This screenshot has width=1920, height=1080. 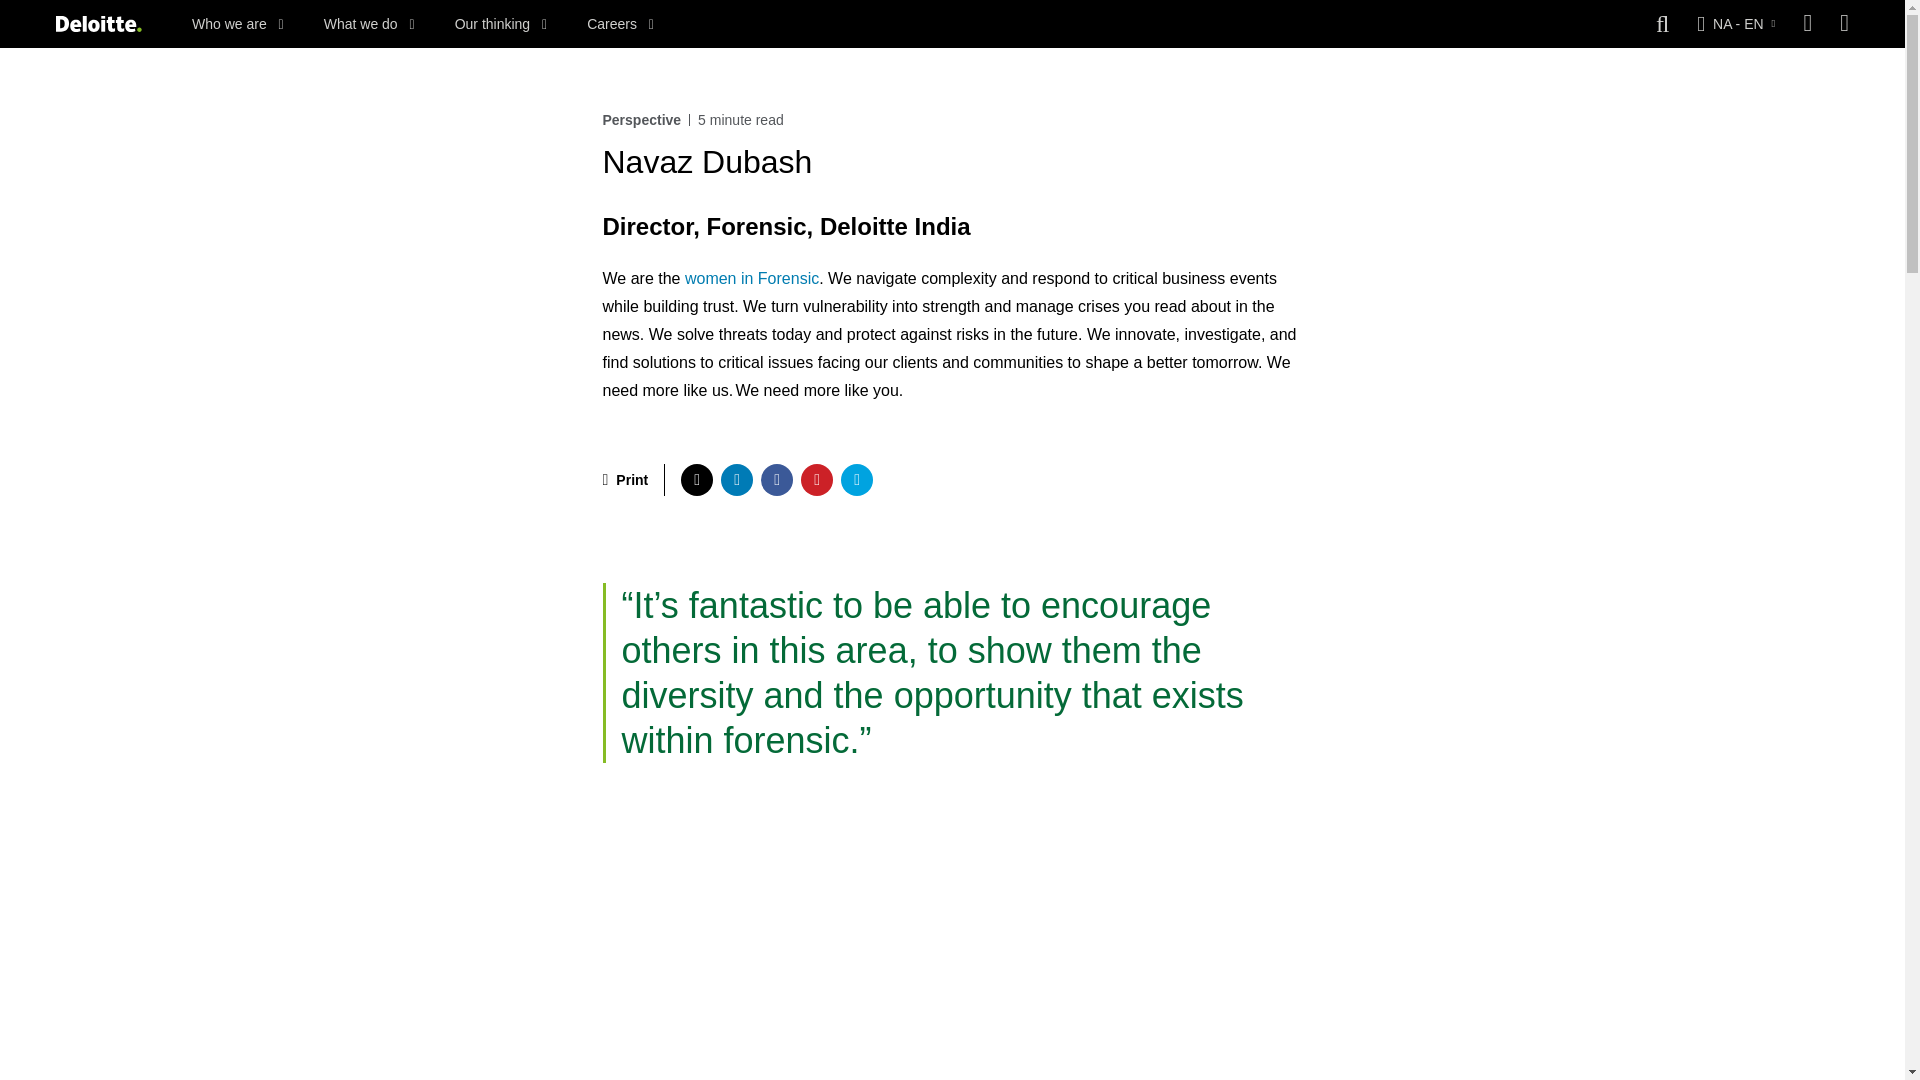 I want to click on Print, so click(x=625, y=480).